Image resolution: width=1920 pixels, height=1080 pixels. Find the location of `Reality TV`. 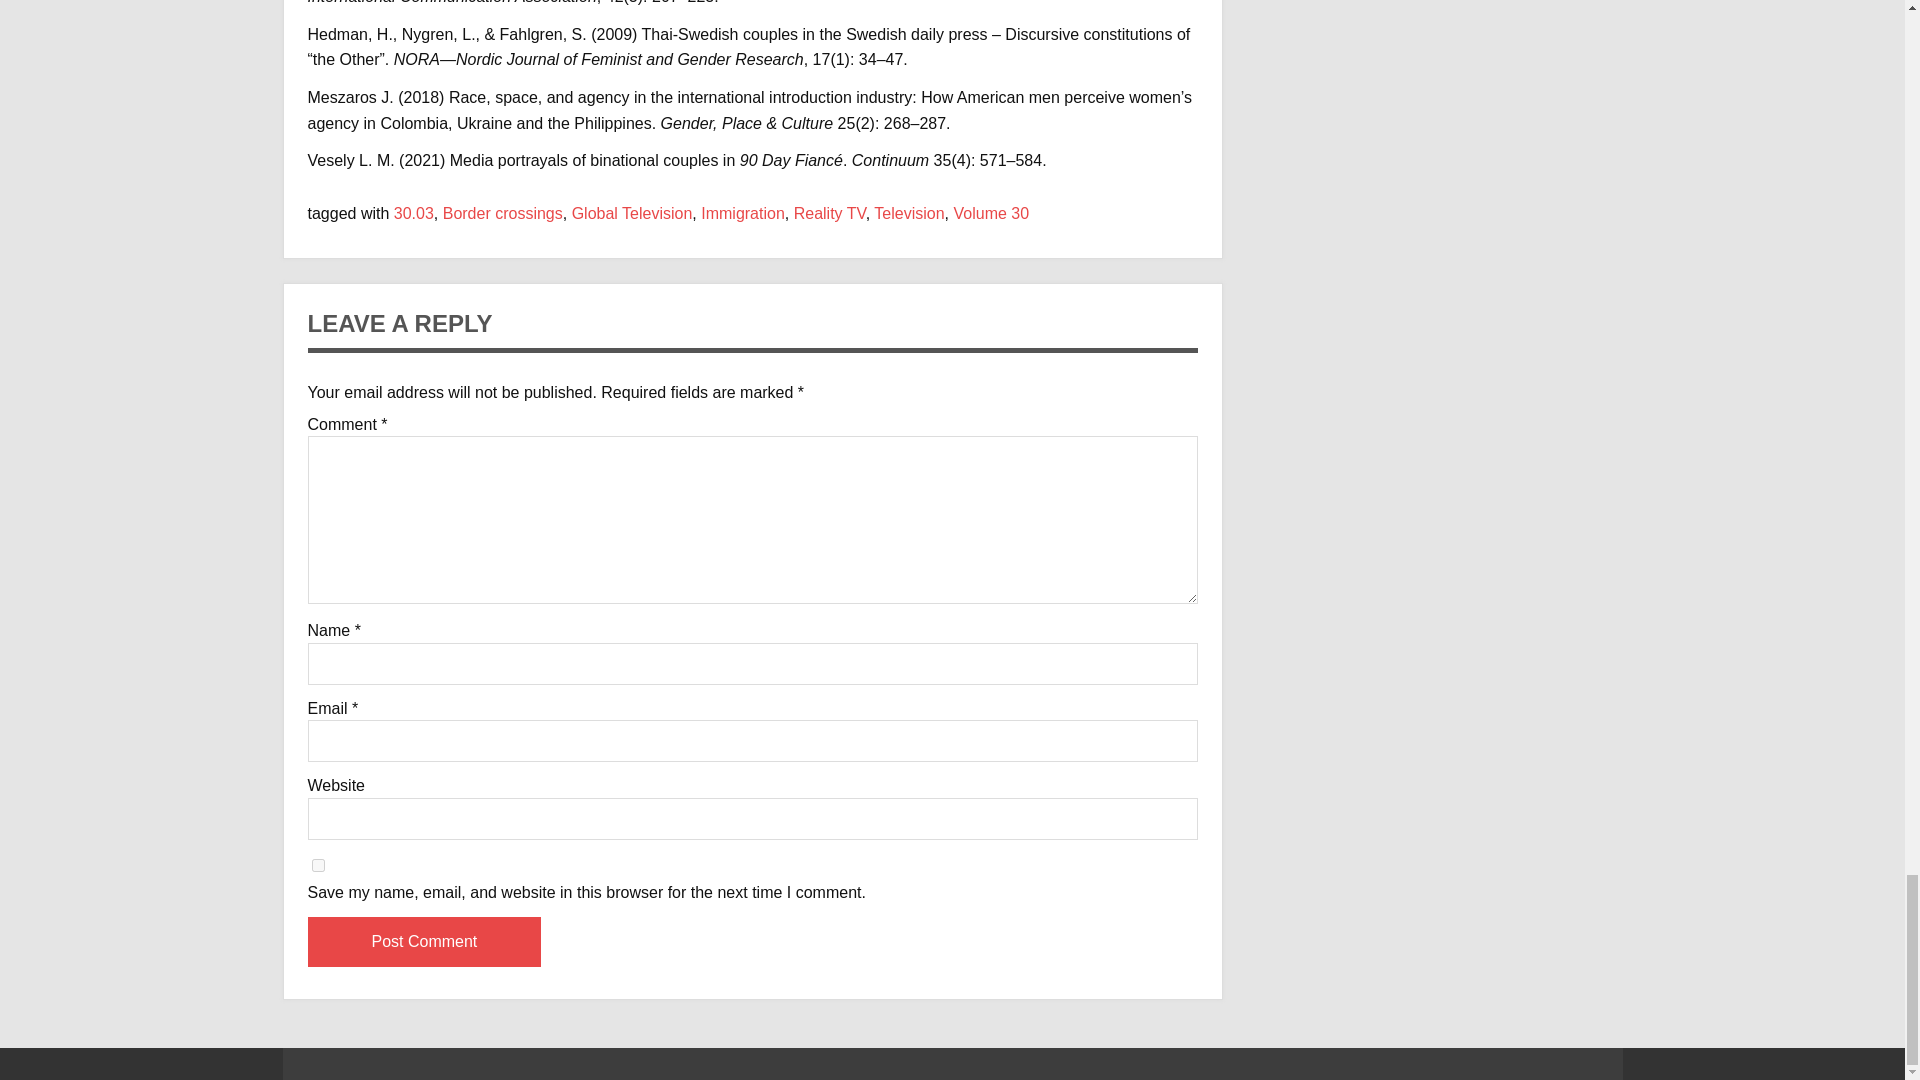

Reality TV is located at coordinates (830, 214).